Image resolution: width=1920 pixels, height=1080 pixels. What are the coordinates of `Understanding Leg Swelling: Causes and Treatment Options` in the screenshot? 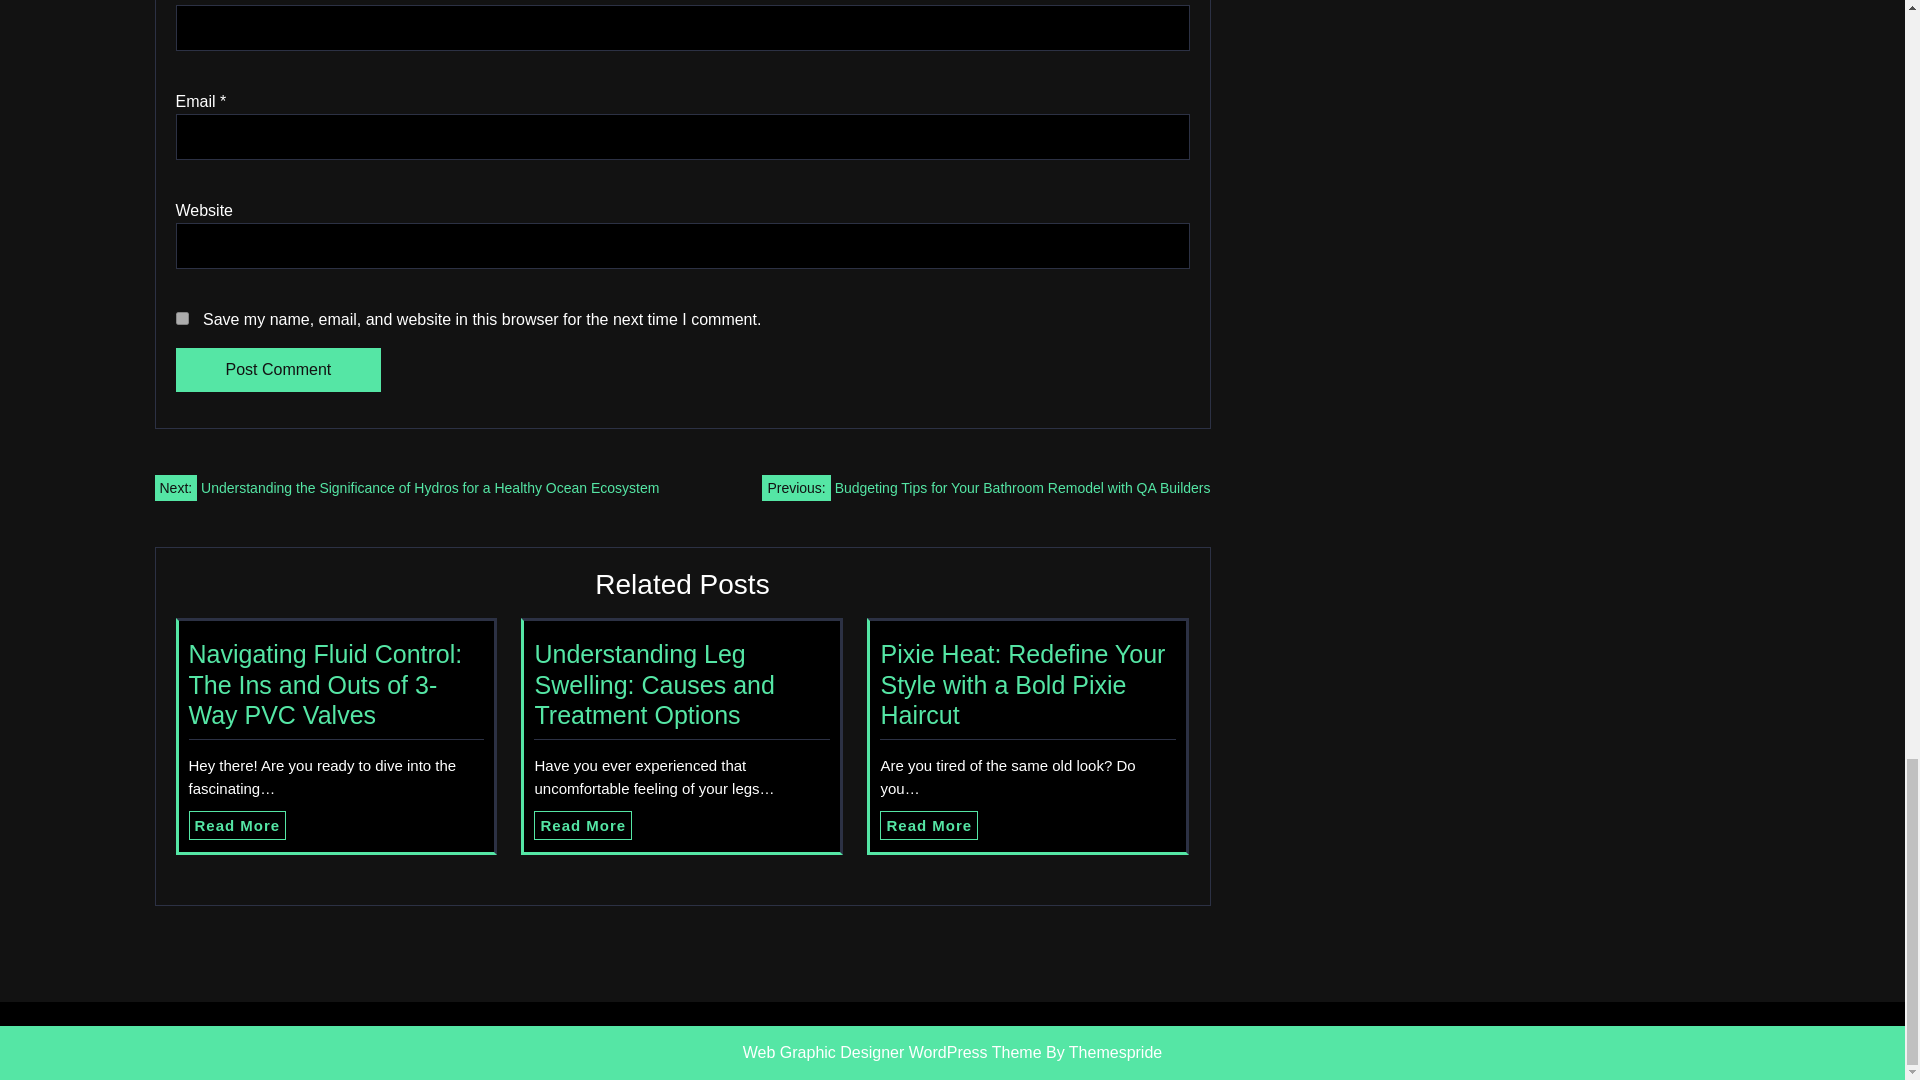 It's located at (653, 685).